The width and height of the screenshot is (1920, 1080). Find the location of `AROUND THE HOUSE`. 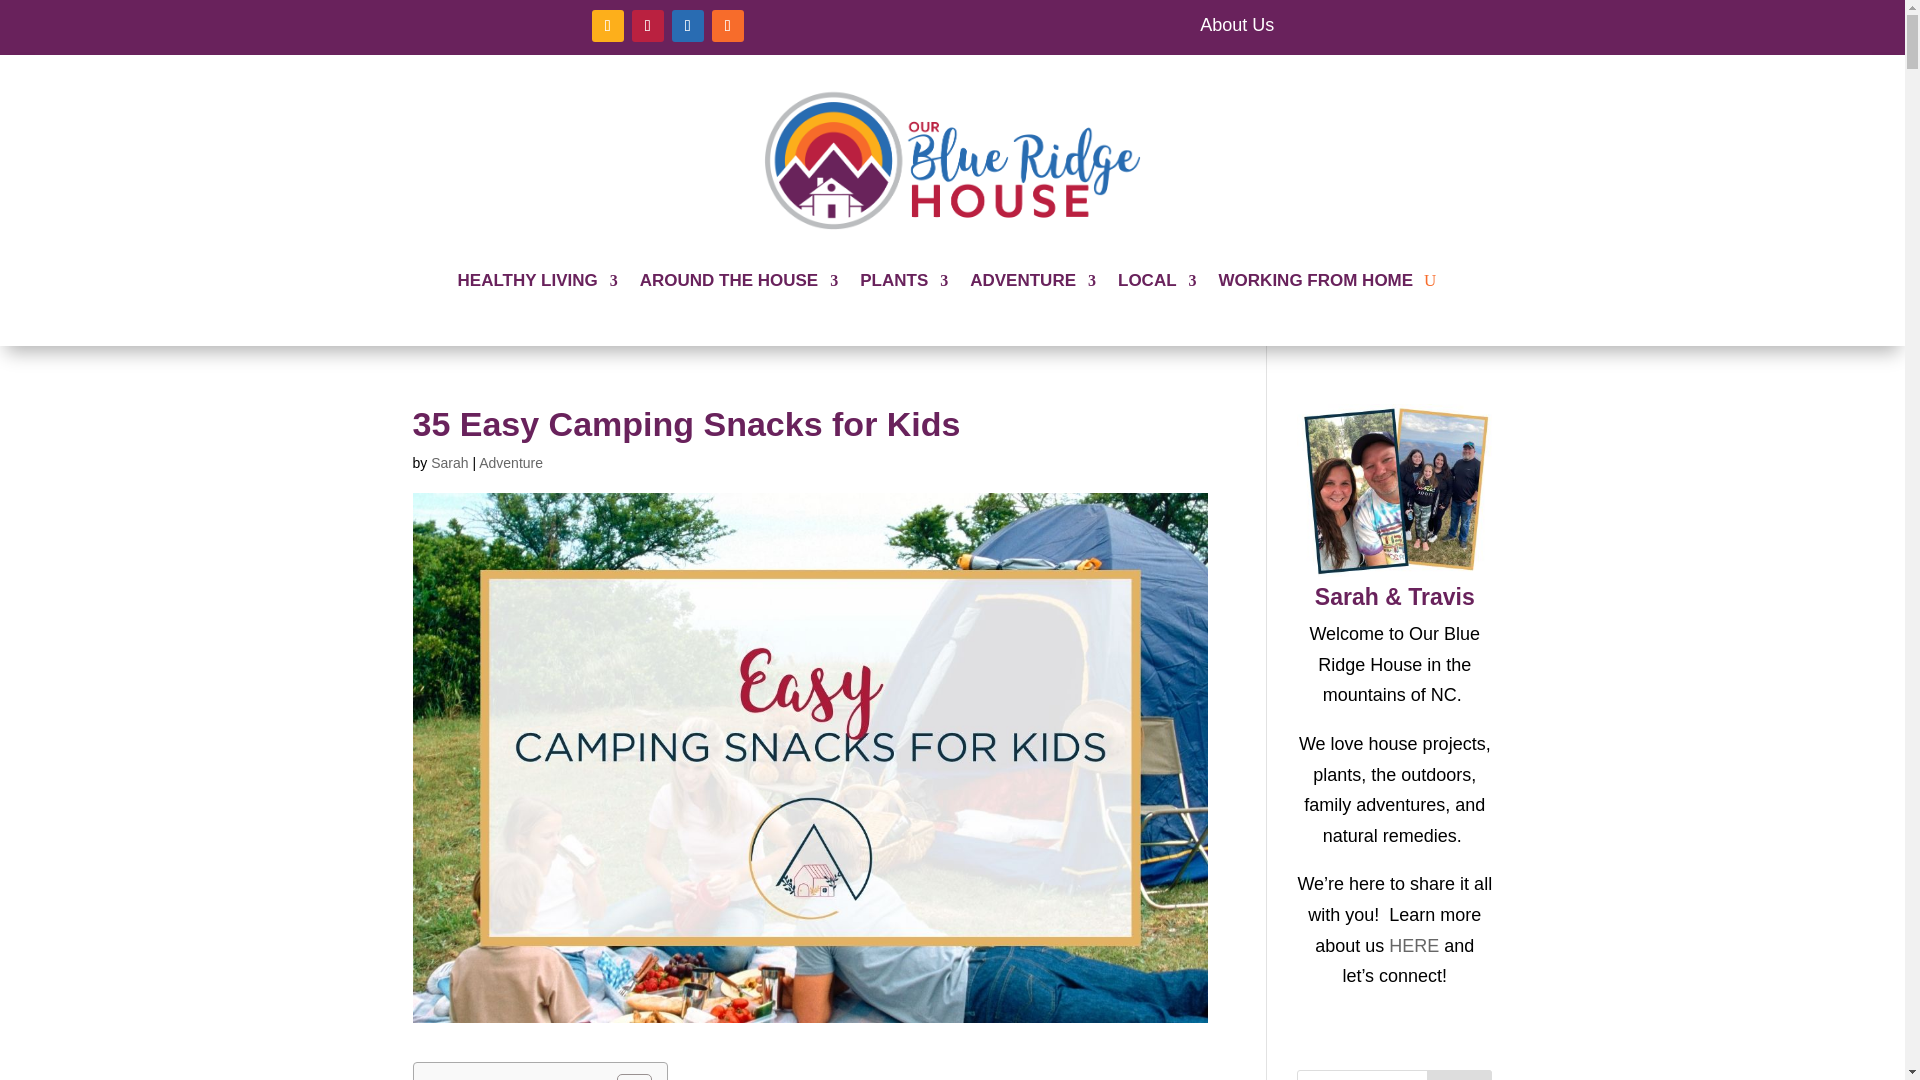

AROUND THE HOUSE is located at coordinates (739, 280).